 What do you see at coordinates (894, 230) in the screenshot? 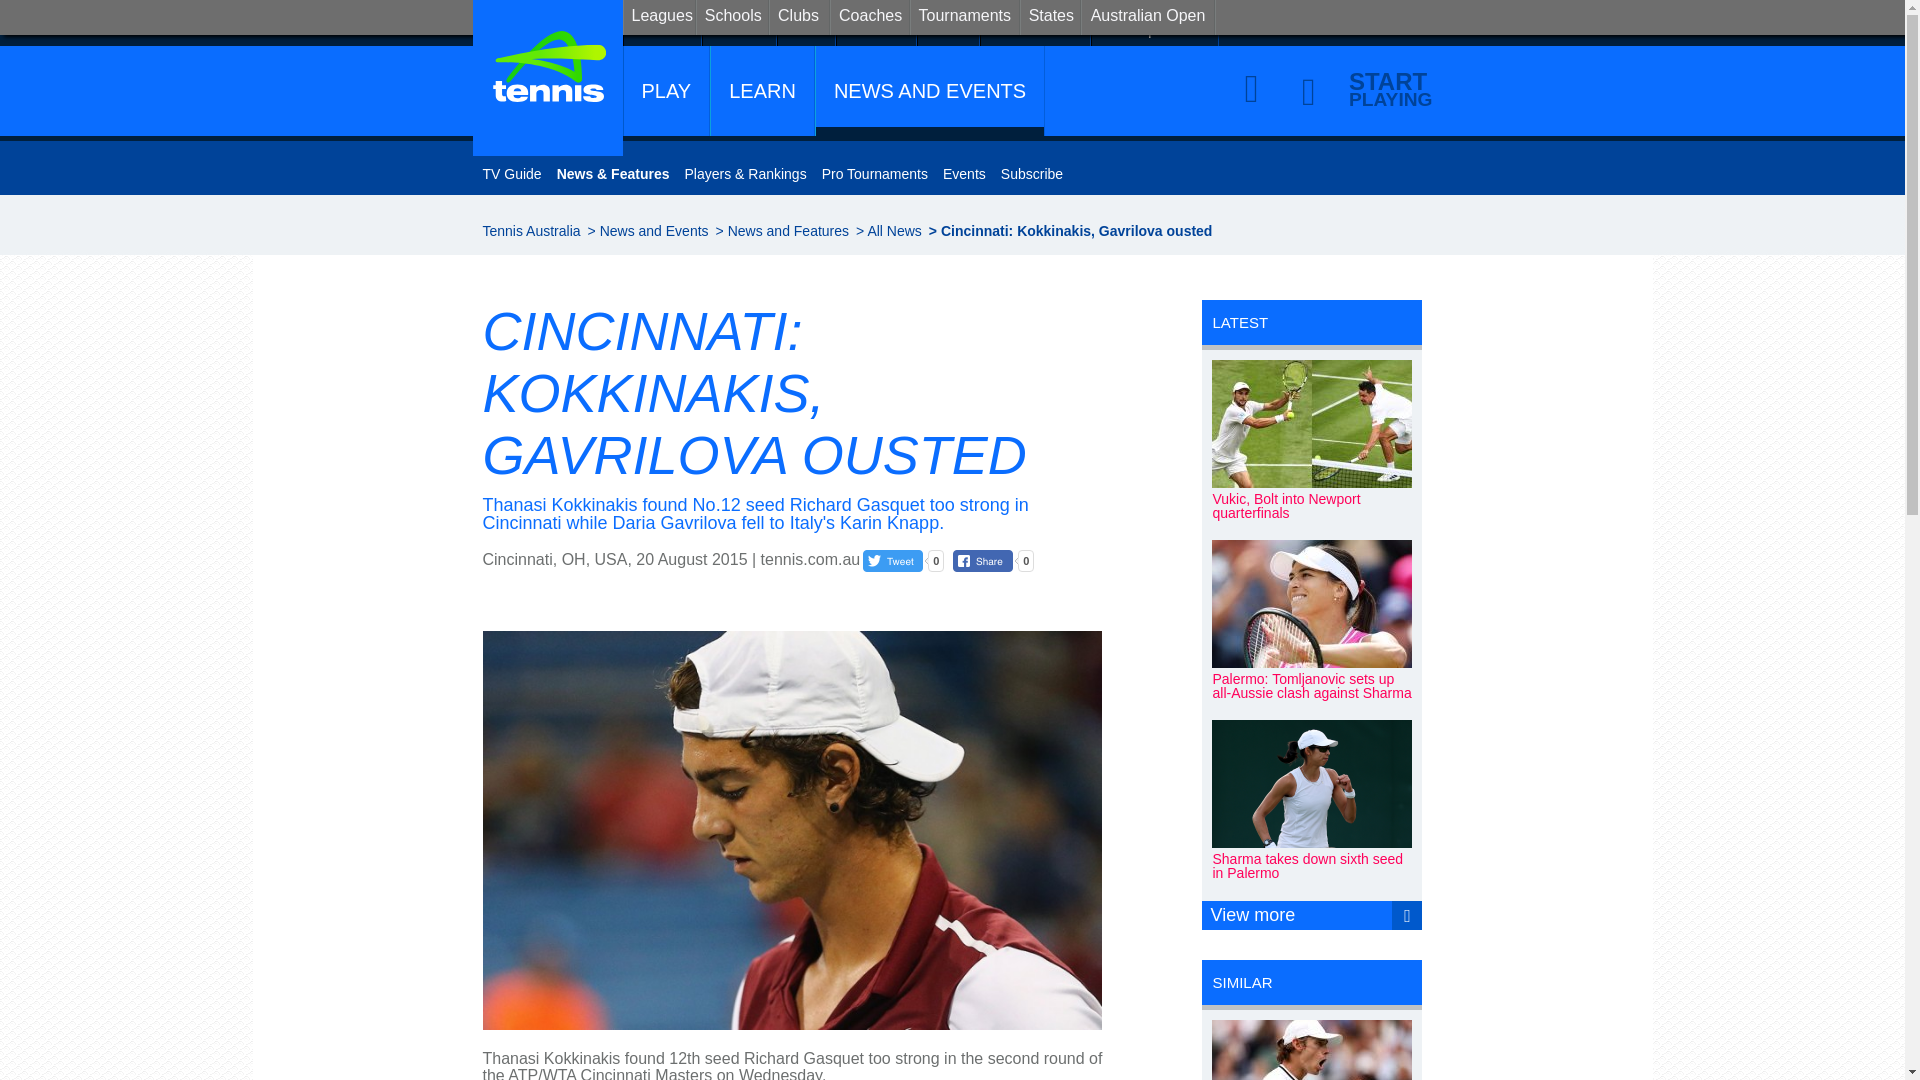
I see `All News` at bounding box center [894, 230].